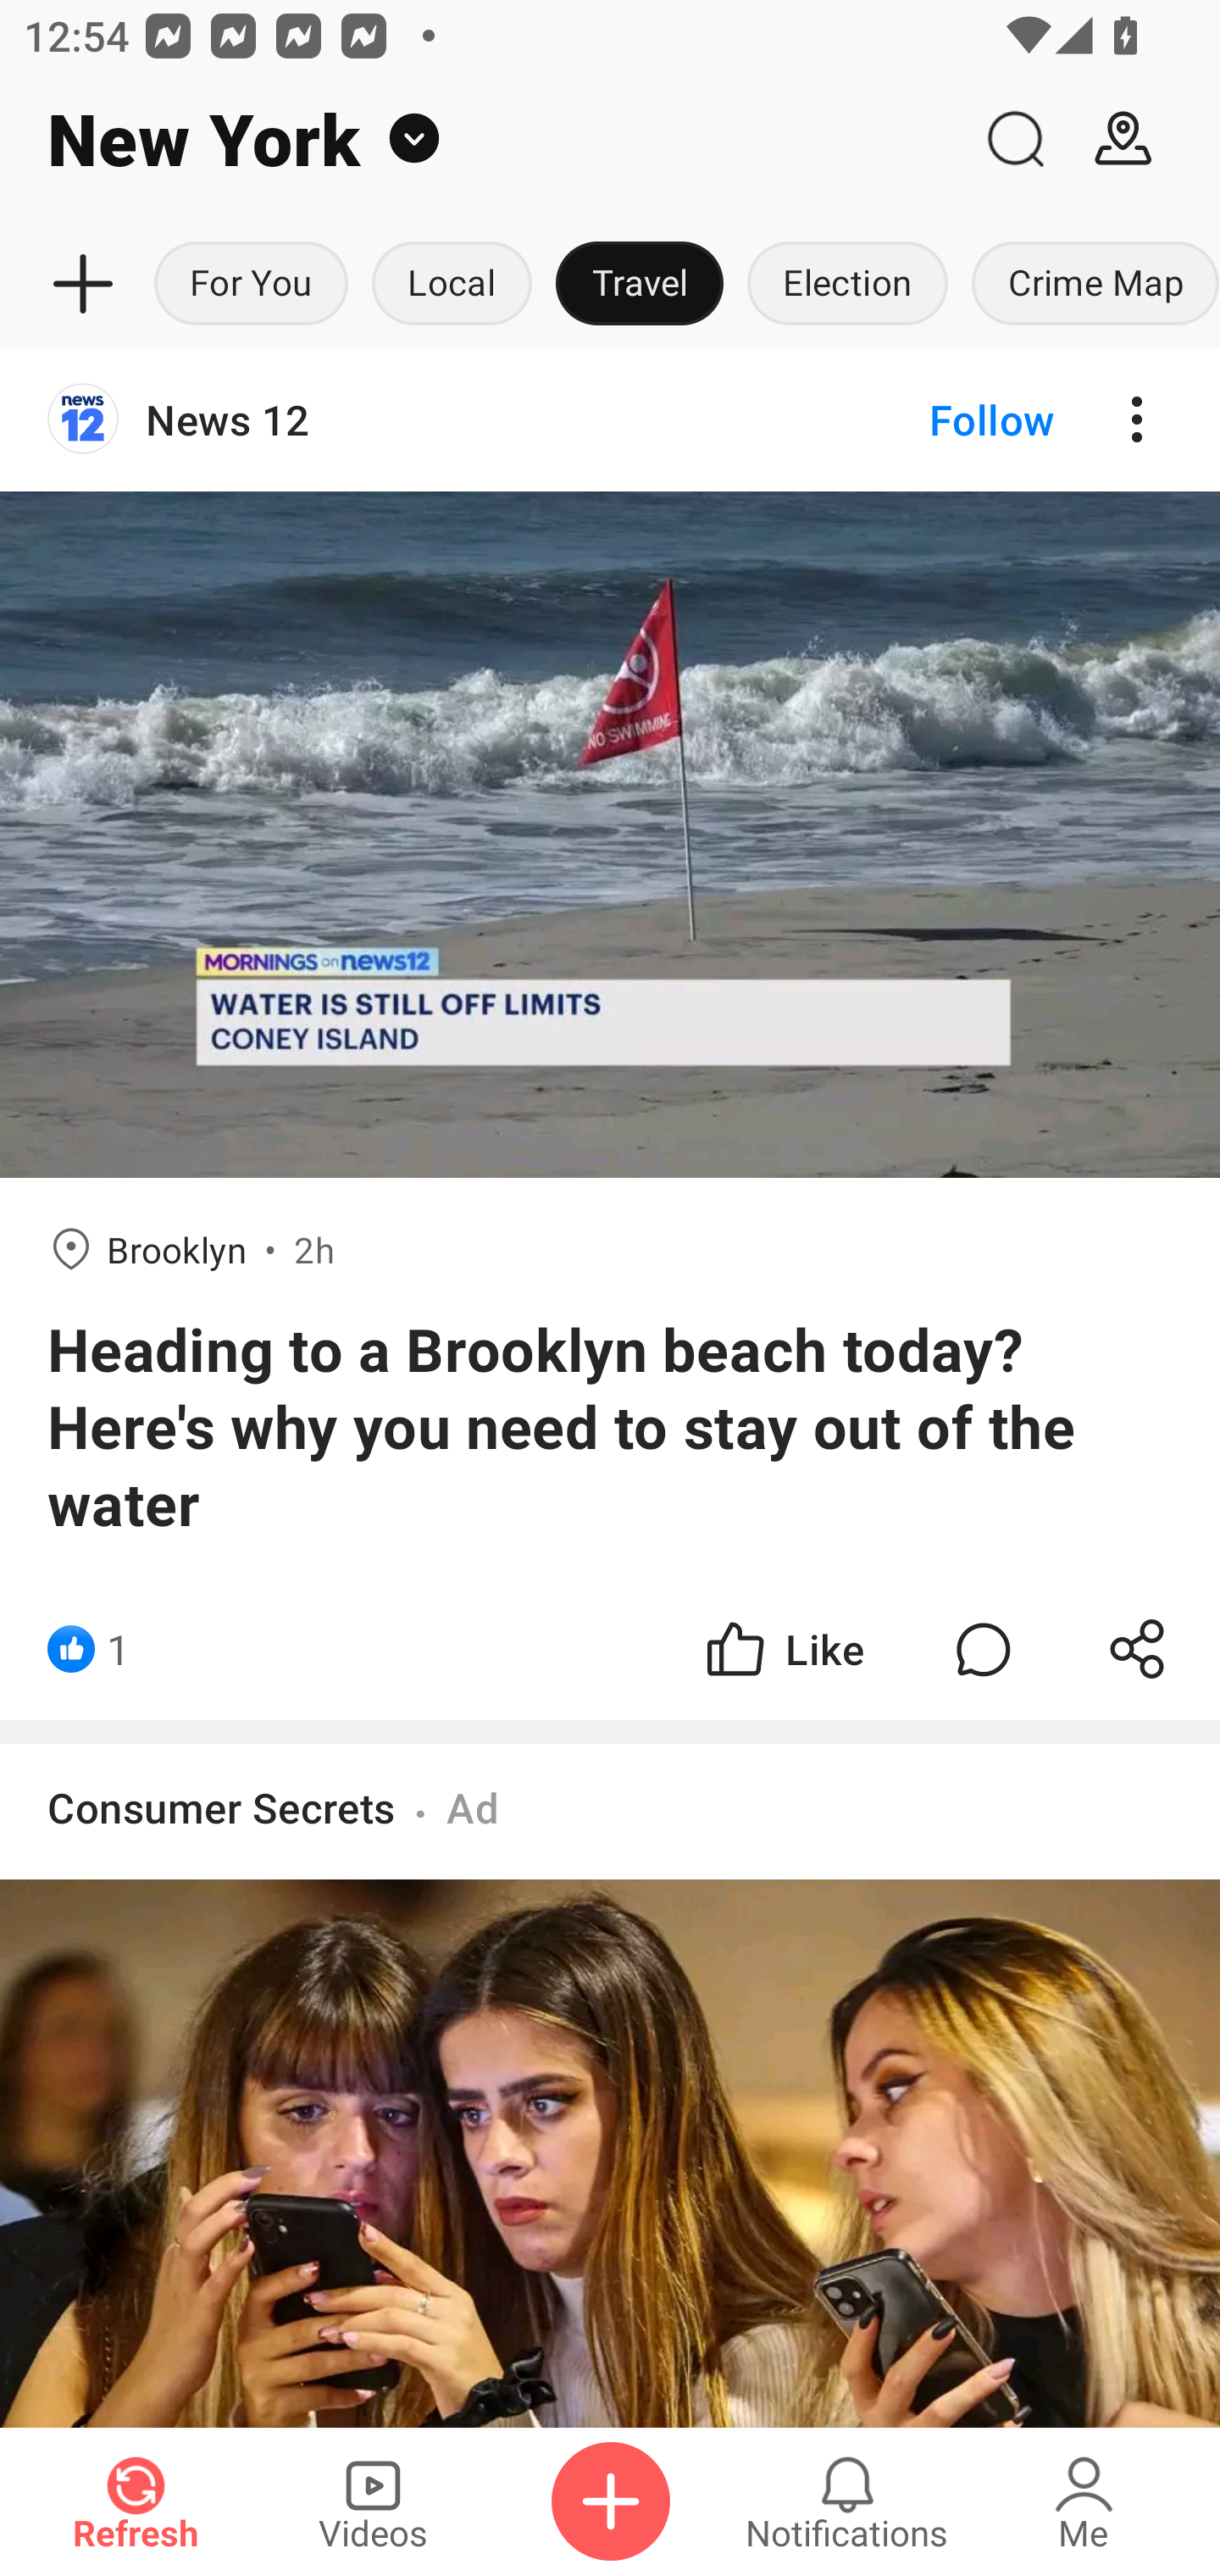 The width and height of the screenshot is (1220, 2576). Describe the element at coordinates (847, 2501) in the screenshot. I see `Notifications` at that location.